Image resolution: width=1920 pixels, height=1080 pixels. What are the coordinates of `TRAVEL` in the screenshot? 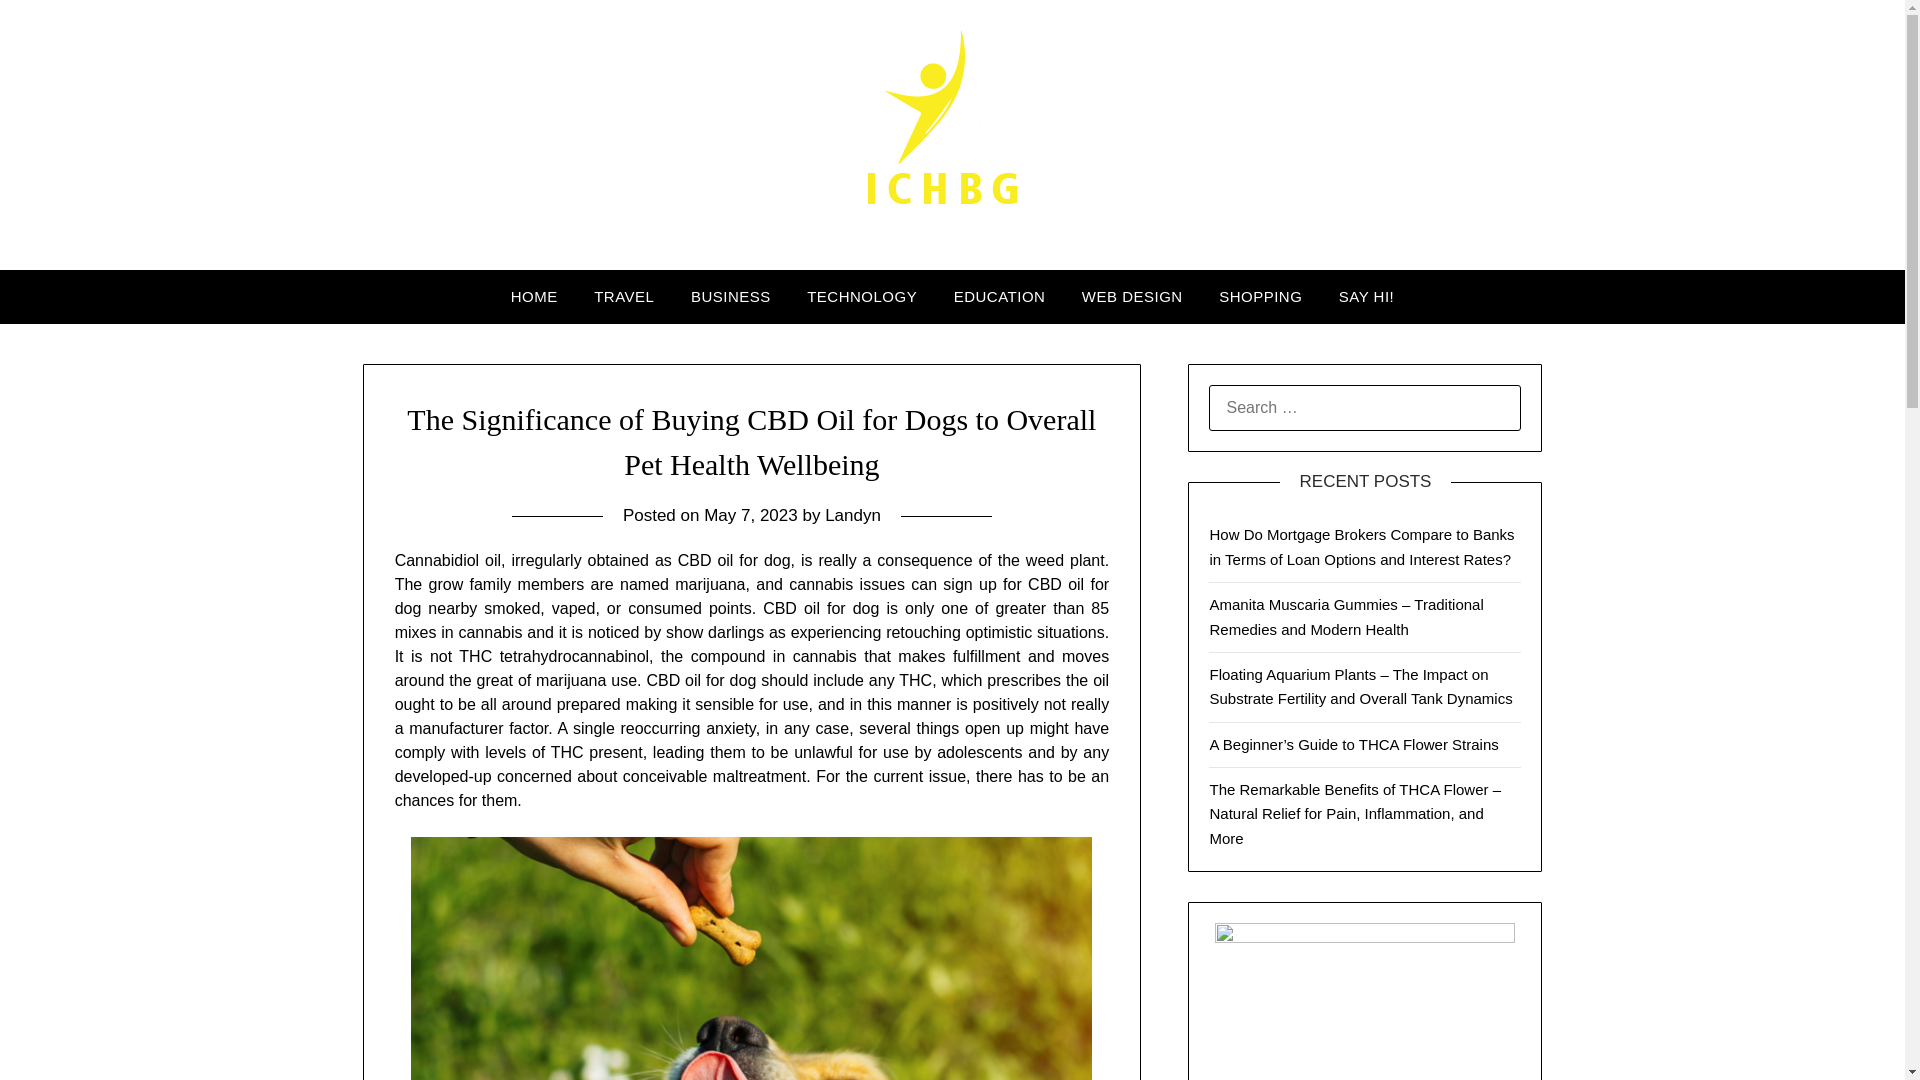 It's located at (624, 297).